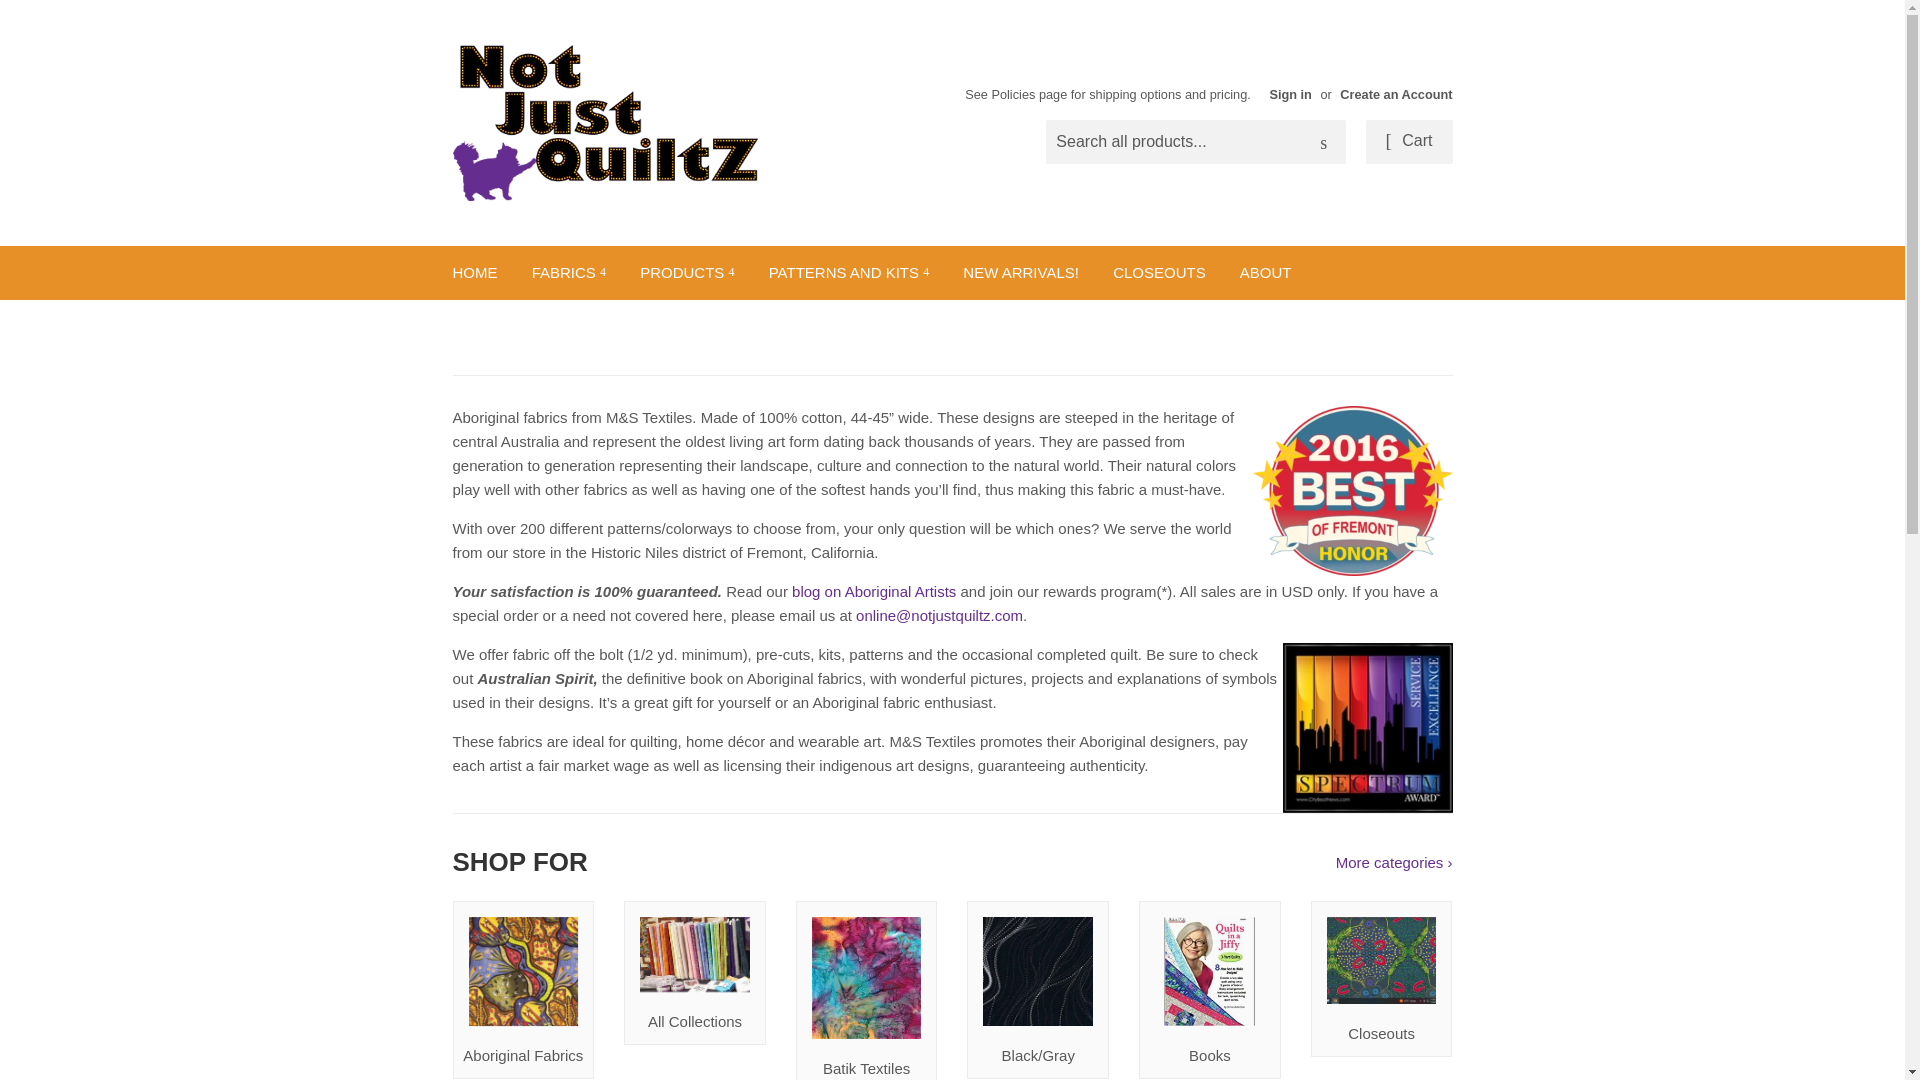 This screenshot has width=1920, height=1080. I want to click on Browse our All Collections collection, so click(695, 972).